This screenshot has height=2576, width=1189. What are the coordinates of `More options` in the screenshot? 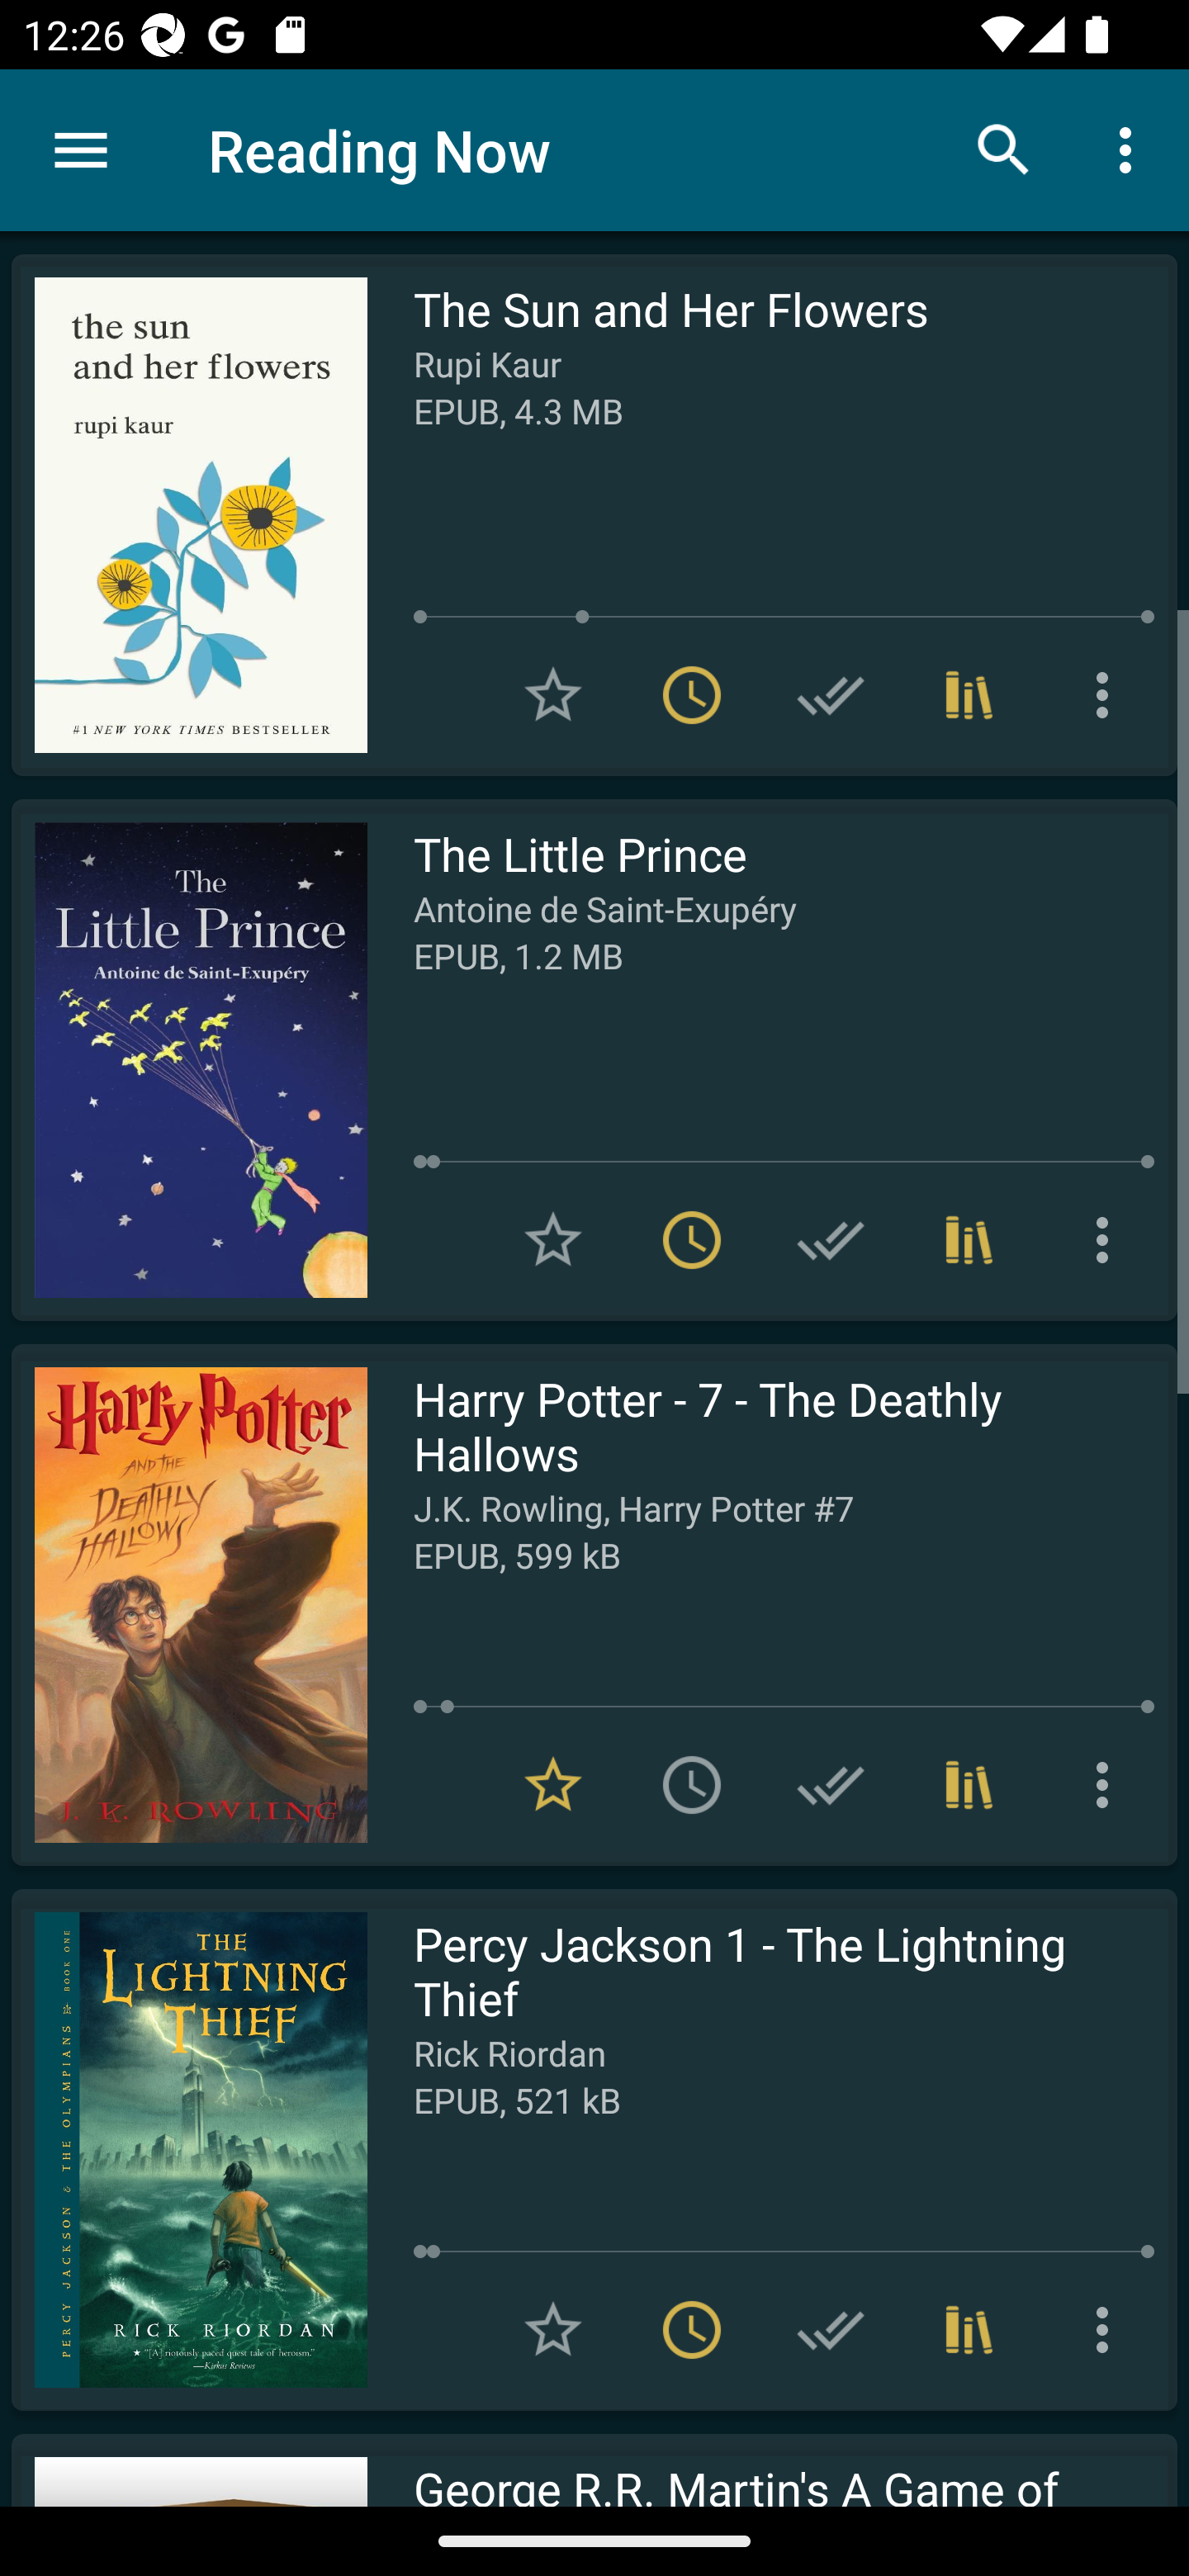 It's located at (1108, 1785).